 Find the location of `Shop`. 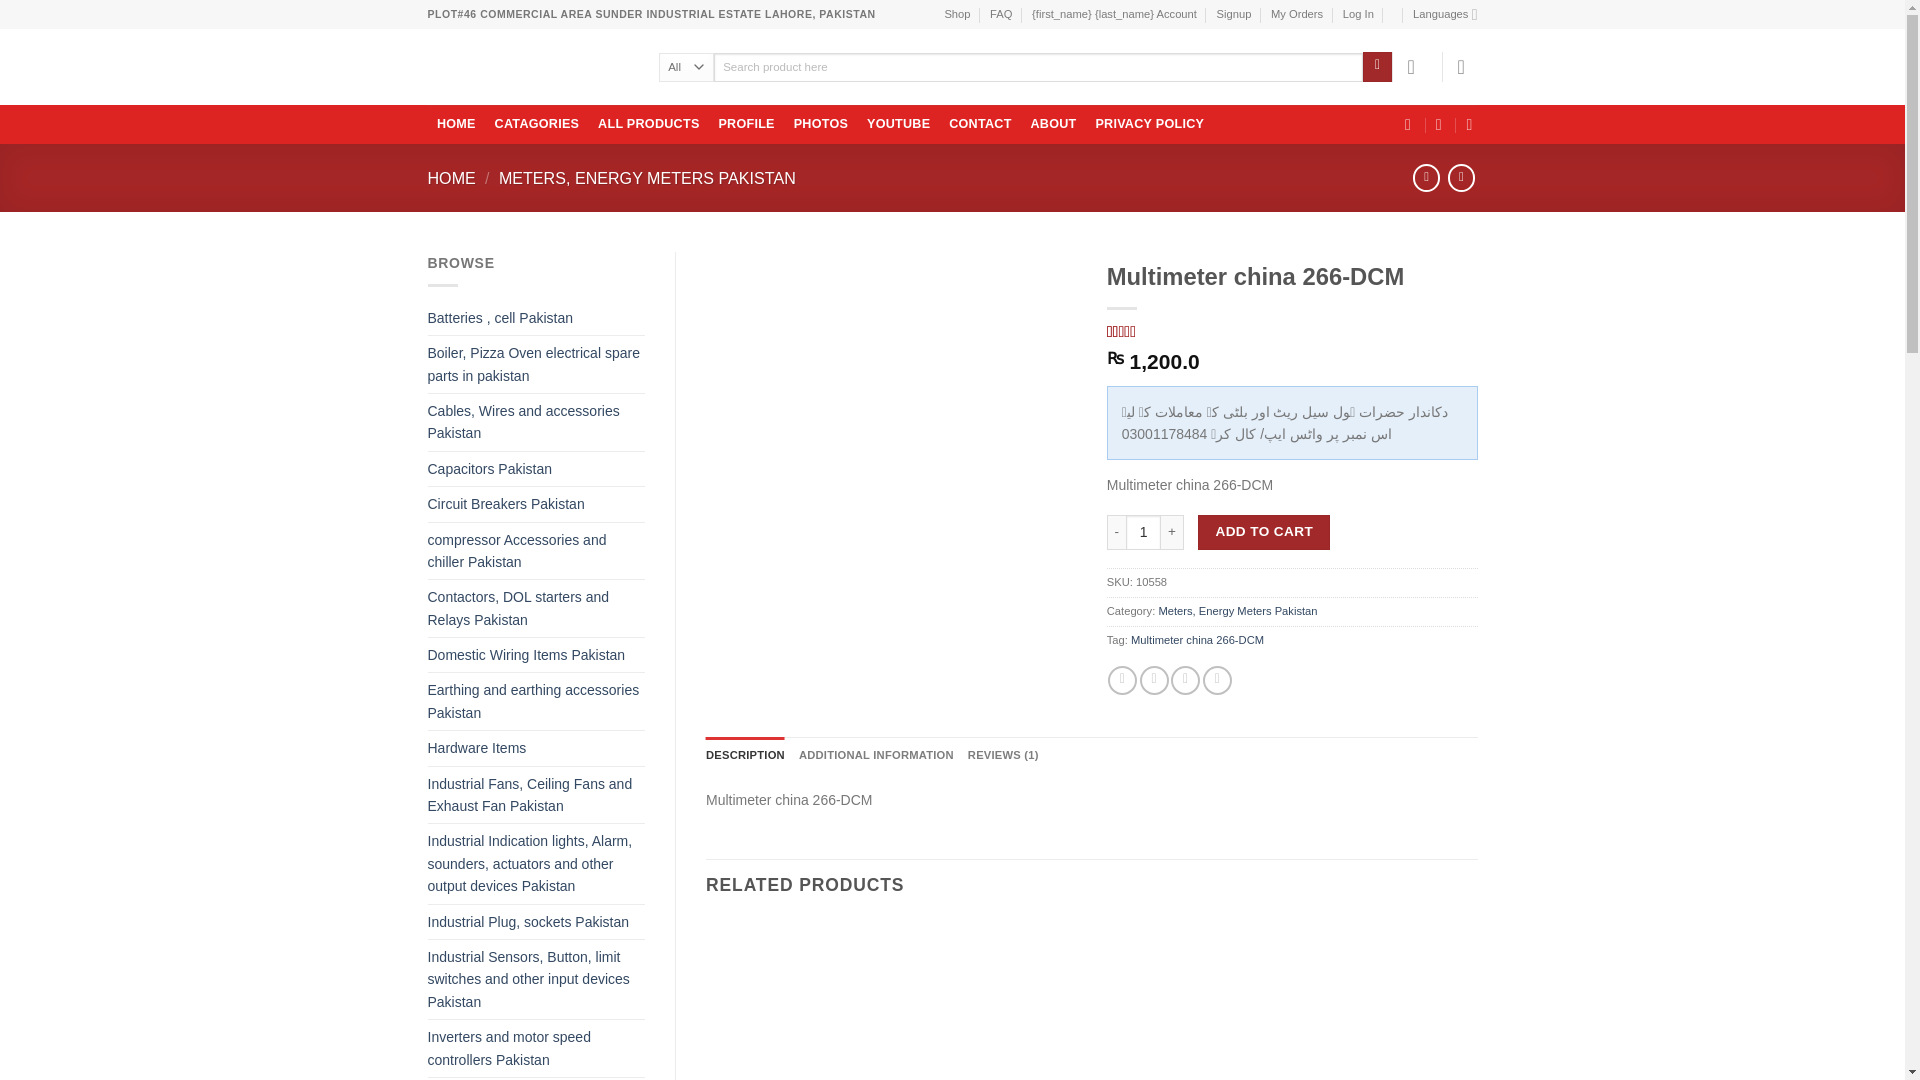

Shop is located at coordinates (956, 15).